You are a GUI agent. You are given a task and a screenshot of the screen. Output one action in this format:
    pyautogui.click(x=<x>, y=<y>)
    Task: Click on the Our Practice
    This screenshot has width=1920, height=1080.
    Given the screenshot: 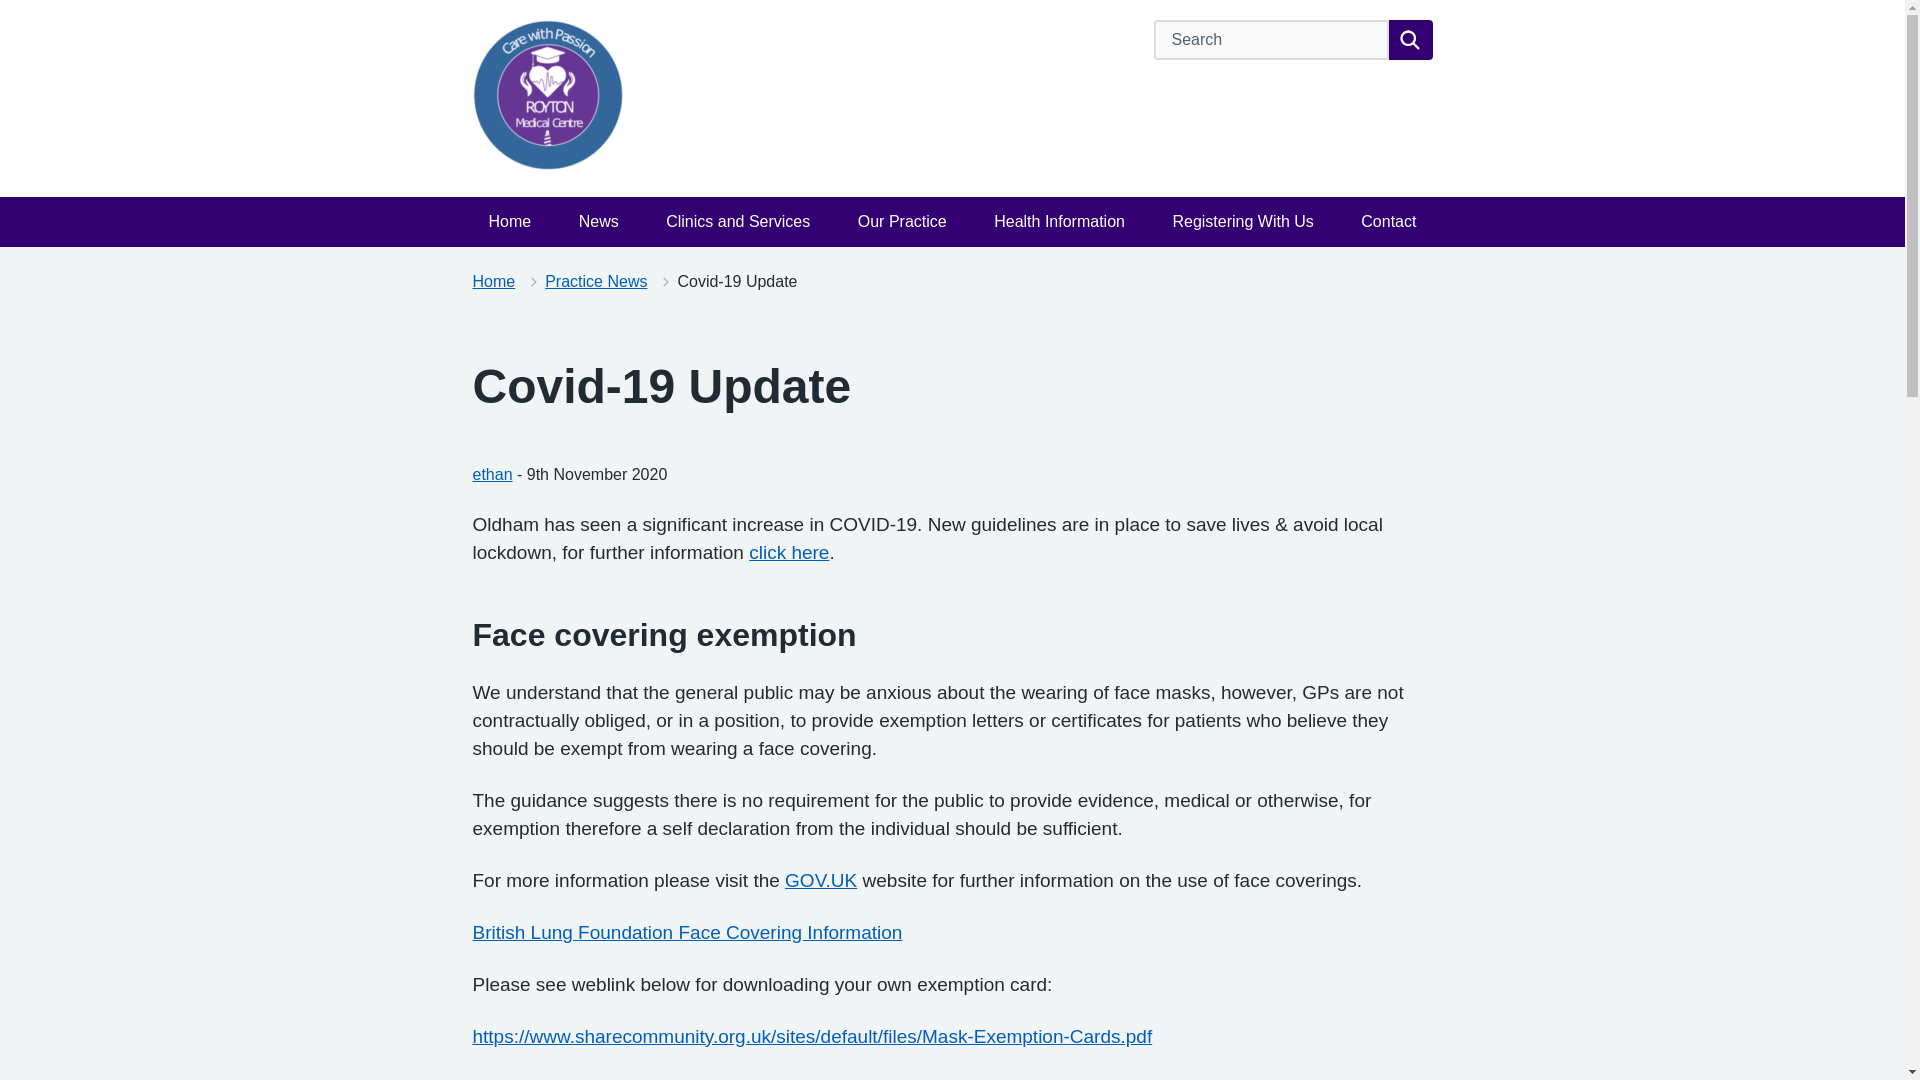 What is the action you would take?
    pyautogui.click(x=902, y=222)
    